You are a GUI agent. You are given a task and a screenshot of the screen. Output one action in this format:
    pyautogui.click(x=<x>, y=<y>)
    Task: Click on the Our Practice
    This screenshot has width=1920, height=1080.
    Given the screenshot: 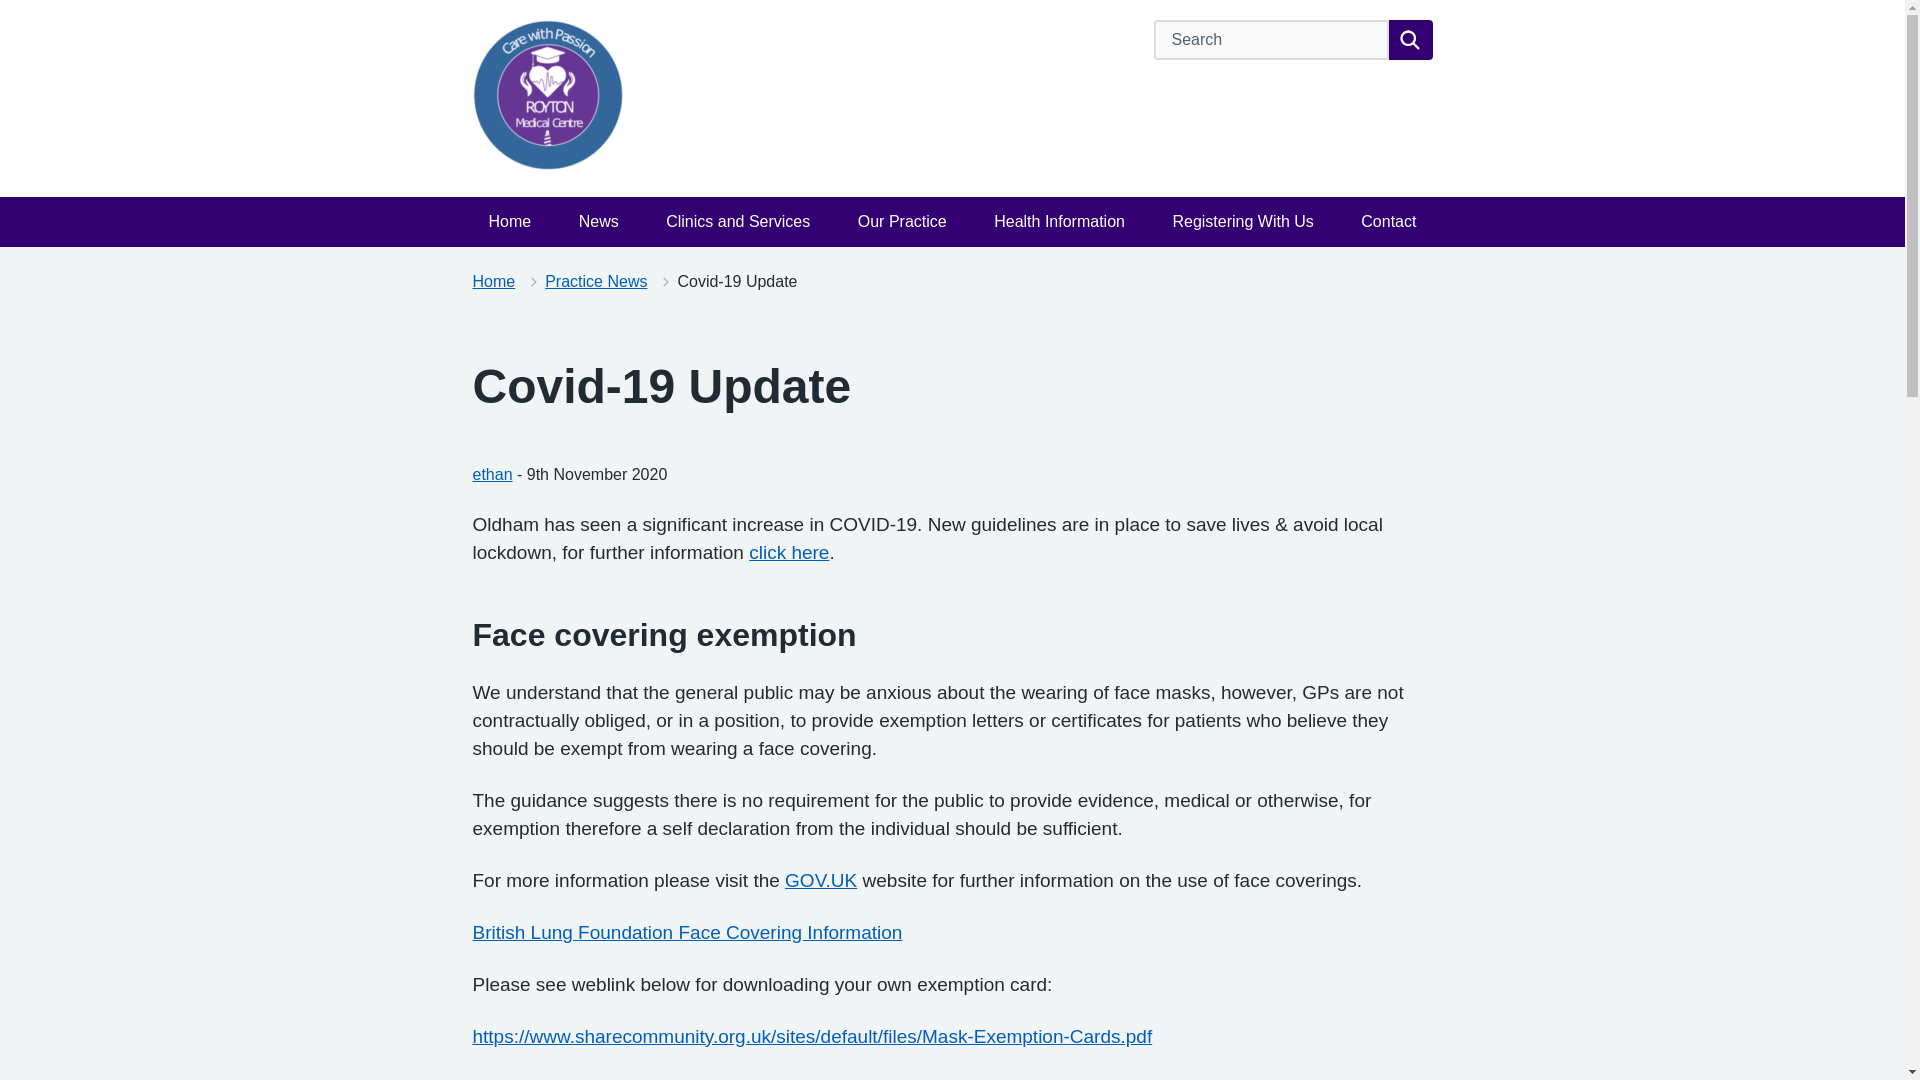 What is the action you would take?
    pyautogui.click(x=902, y=222)
    